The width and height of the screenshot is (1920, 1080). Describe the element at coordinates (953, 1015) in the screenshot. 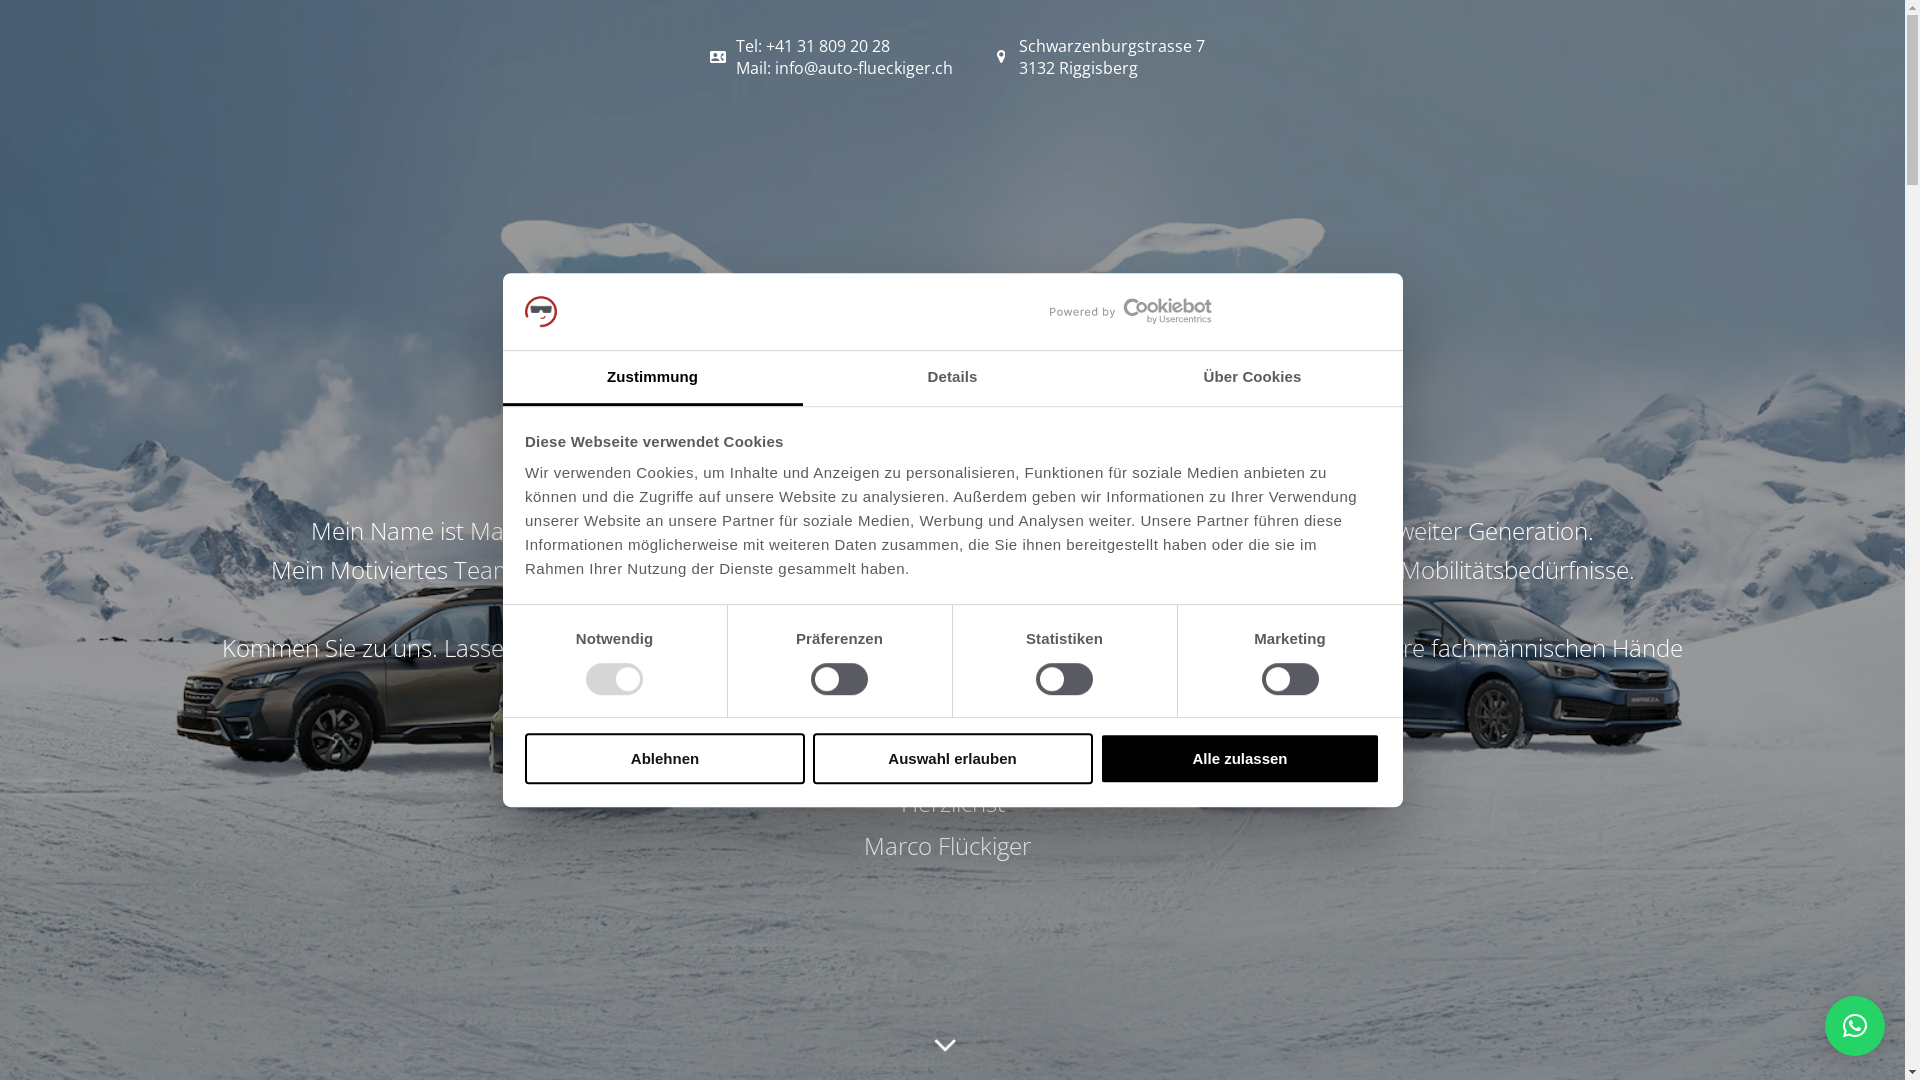

I see `Impresum` at that location.